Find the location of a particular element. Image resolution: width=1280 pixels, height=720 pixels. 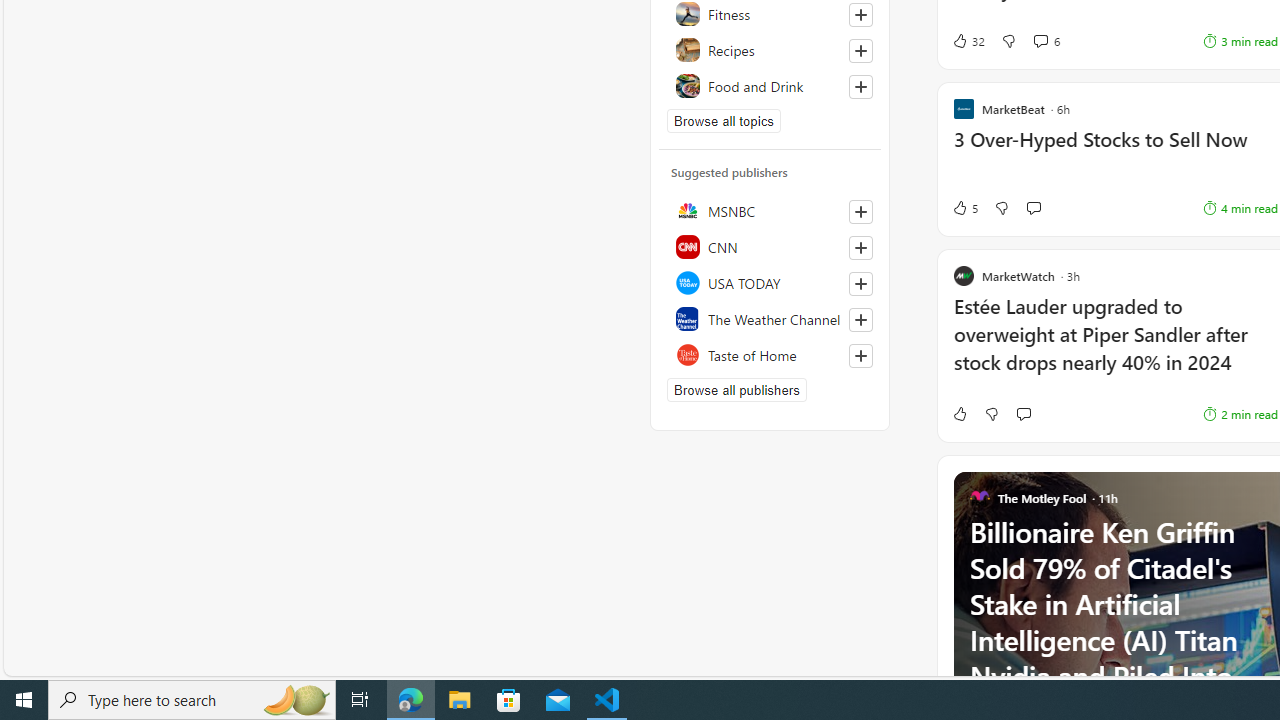

Recipes is located at coordinates (770, 50).